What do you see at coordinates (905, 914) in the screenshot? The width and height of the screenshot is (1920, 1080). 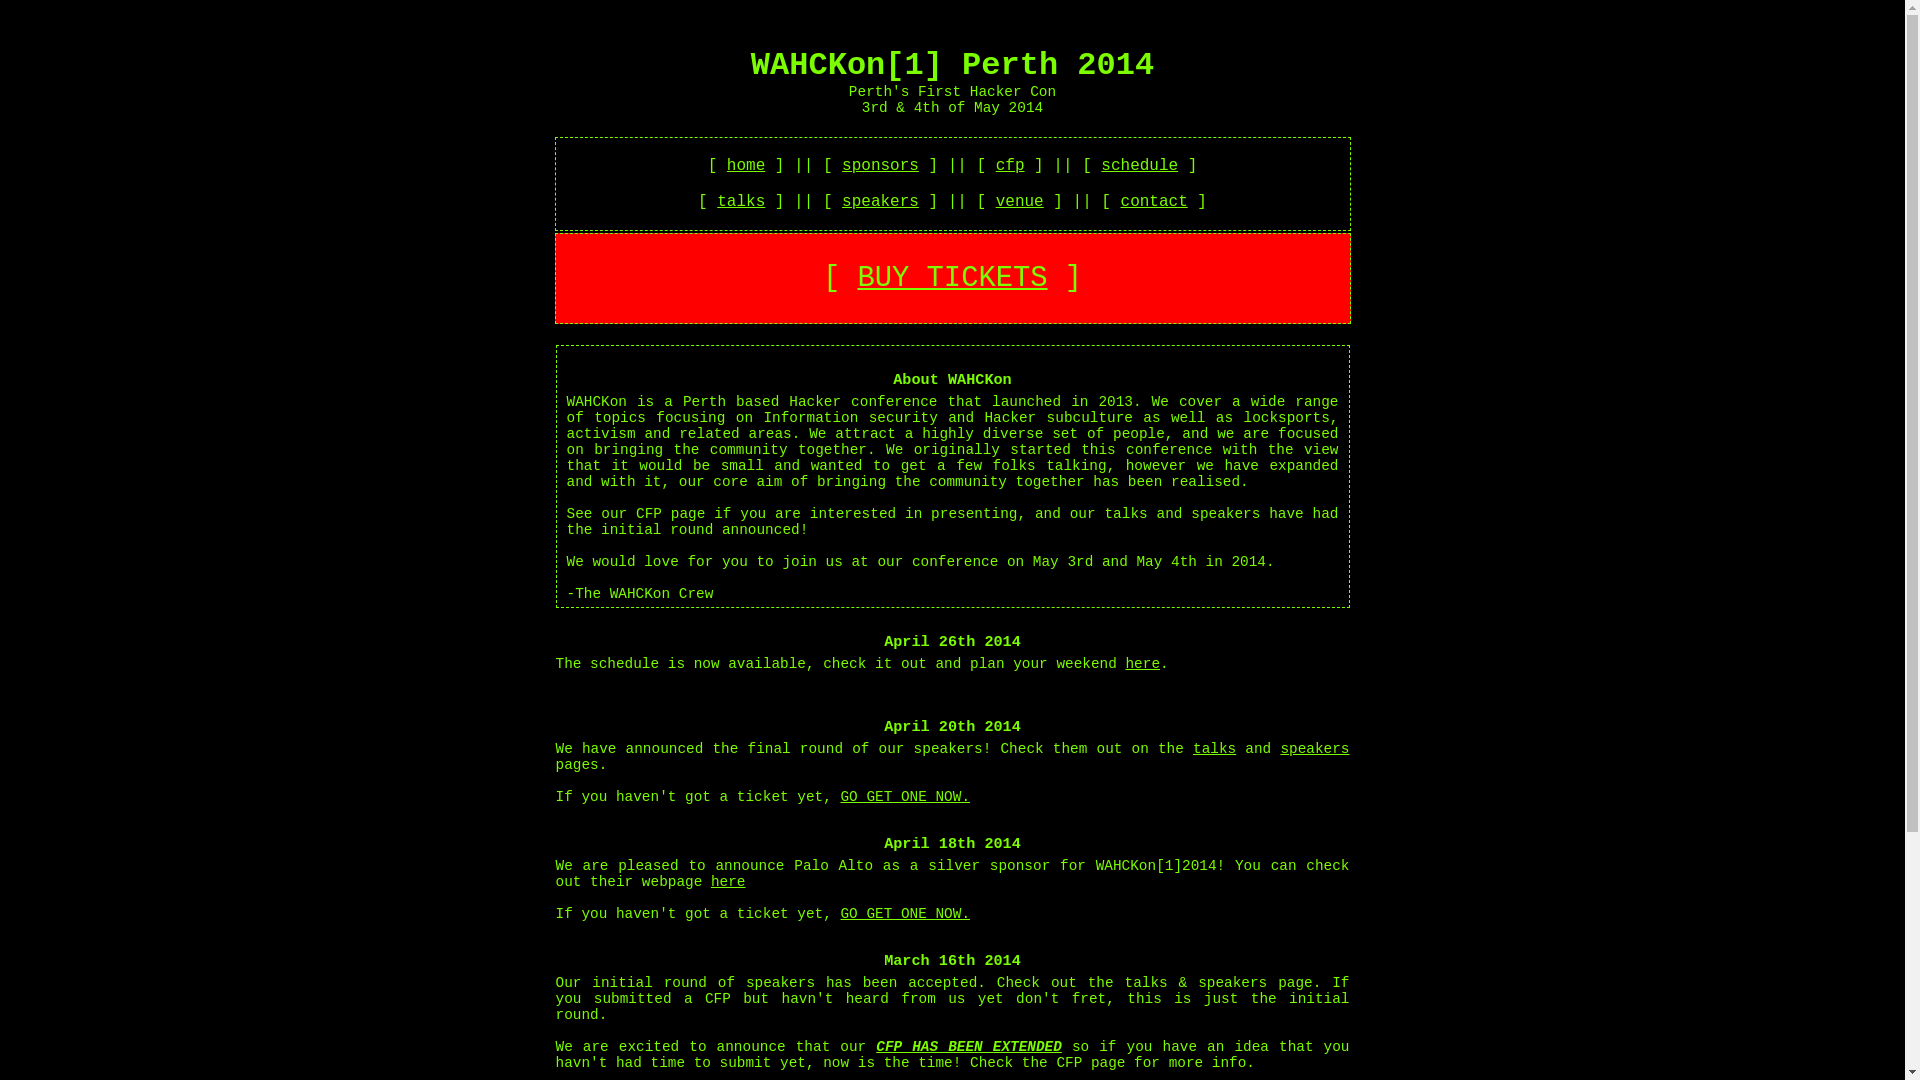 I see `GO GET ONE NOW.` at bounding box center [905, 914].